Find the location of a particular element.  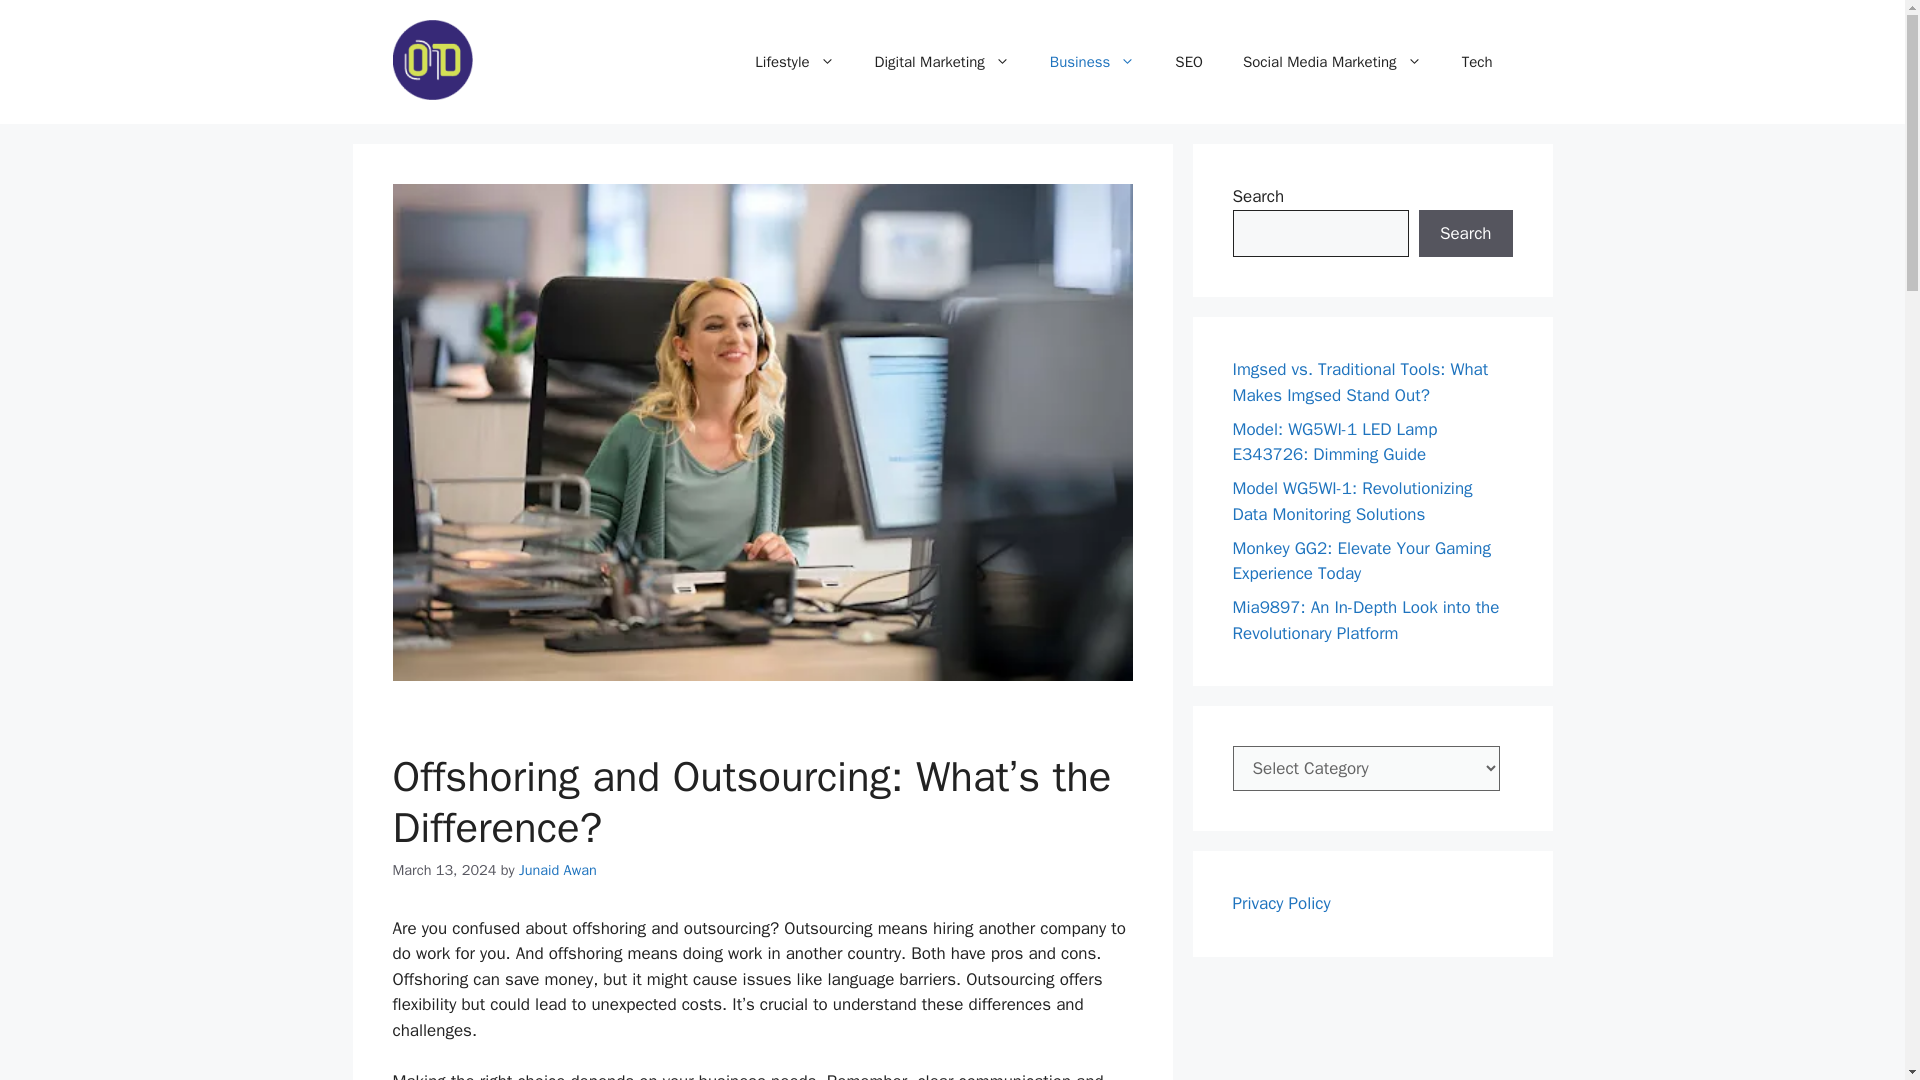

Imgsed vs. Traditional Tools: What Makes Imgsed Stand Out? is located at coordinates (1360, 382).